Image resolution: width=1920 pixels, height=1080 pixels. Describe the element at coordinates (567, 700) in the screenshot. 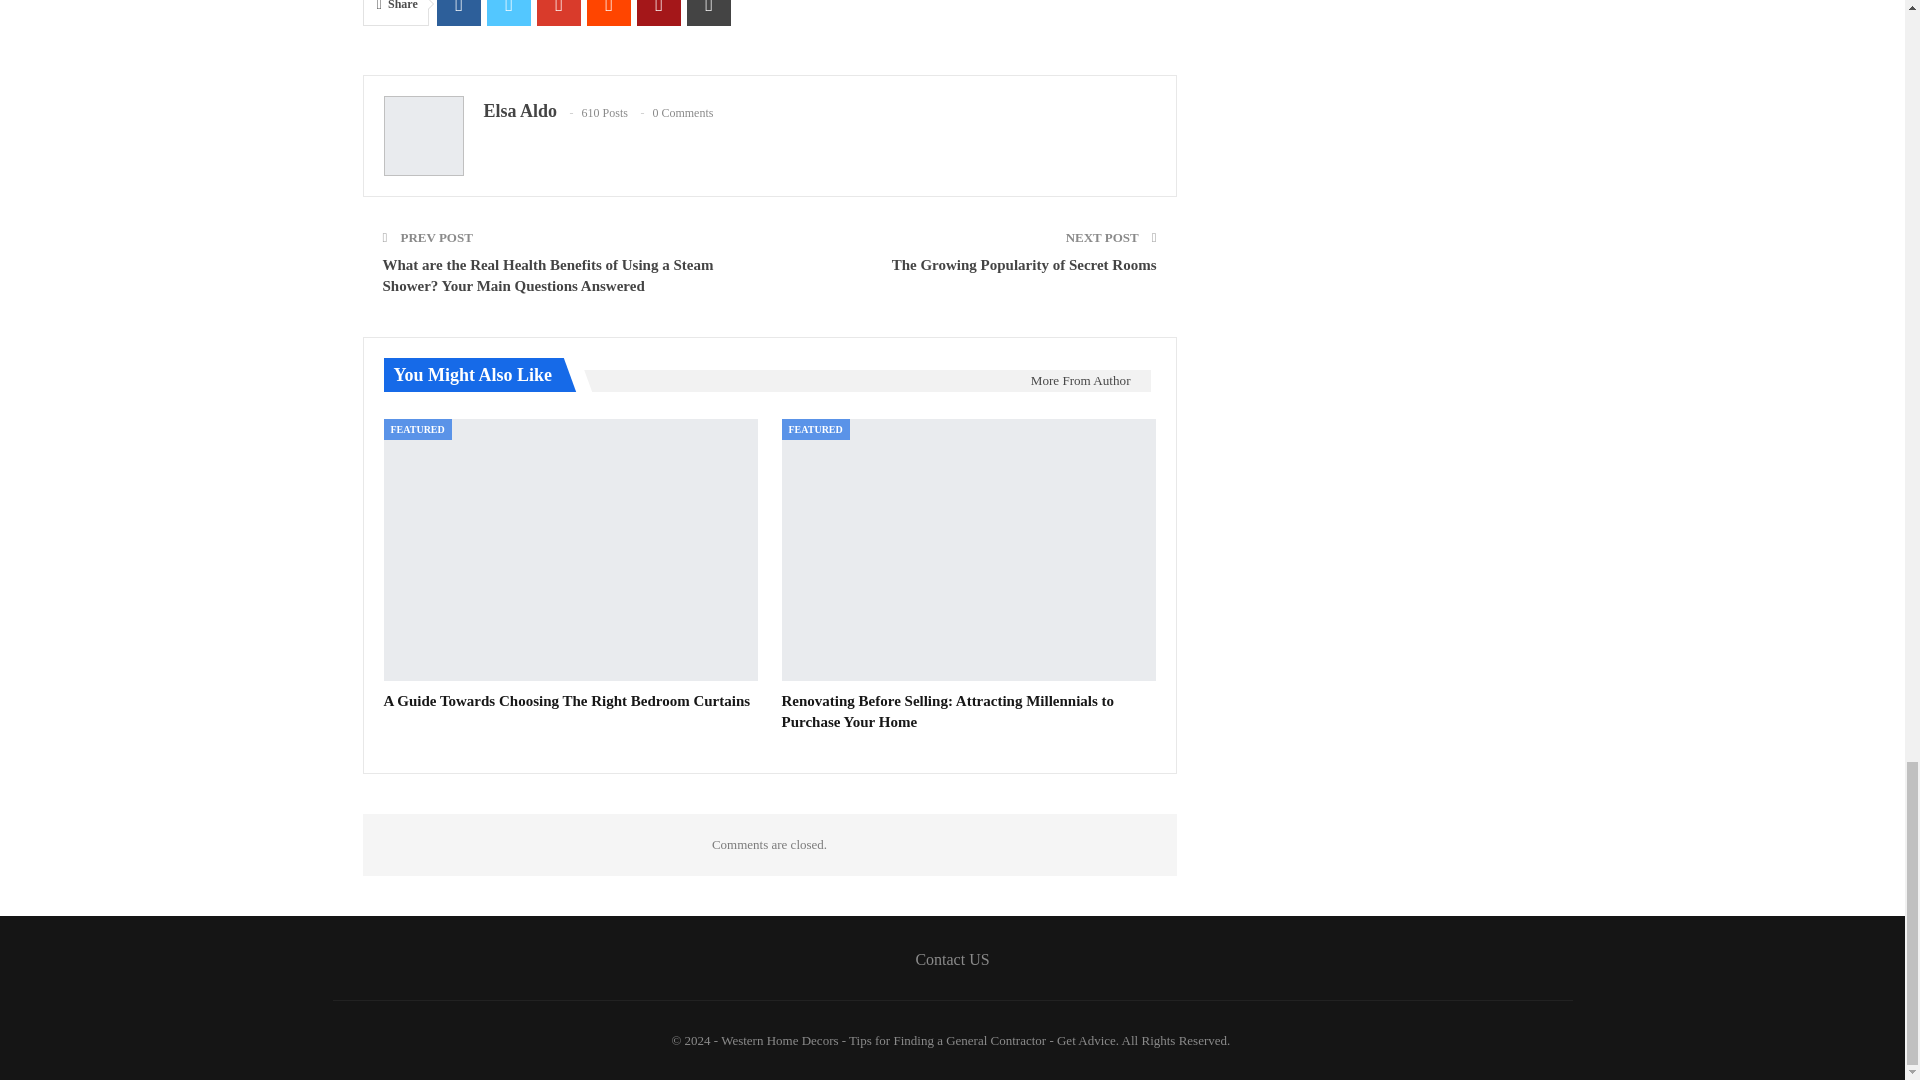

I see `A Guide Towards Choosing The Right Bedroom Curtains` at that location.